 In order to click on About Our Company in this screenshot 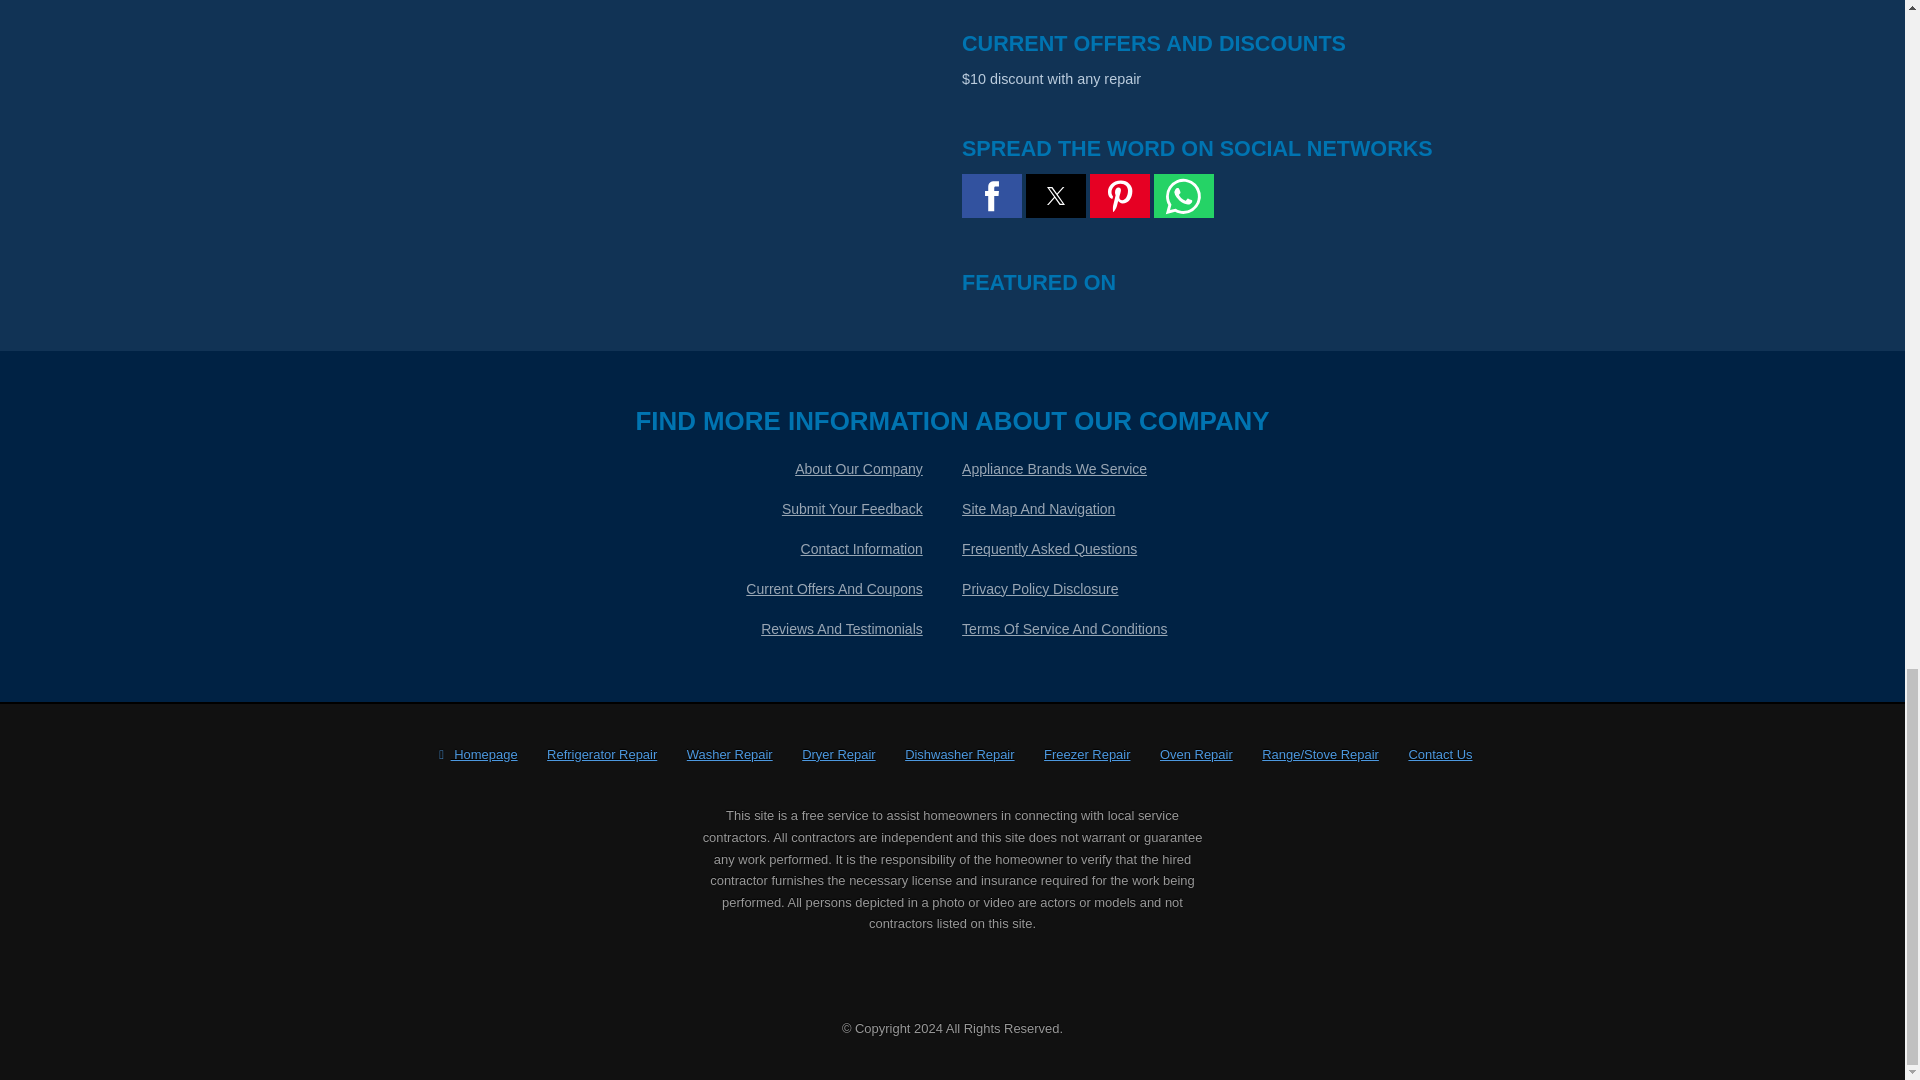, I will do `click(858, 469)`.